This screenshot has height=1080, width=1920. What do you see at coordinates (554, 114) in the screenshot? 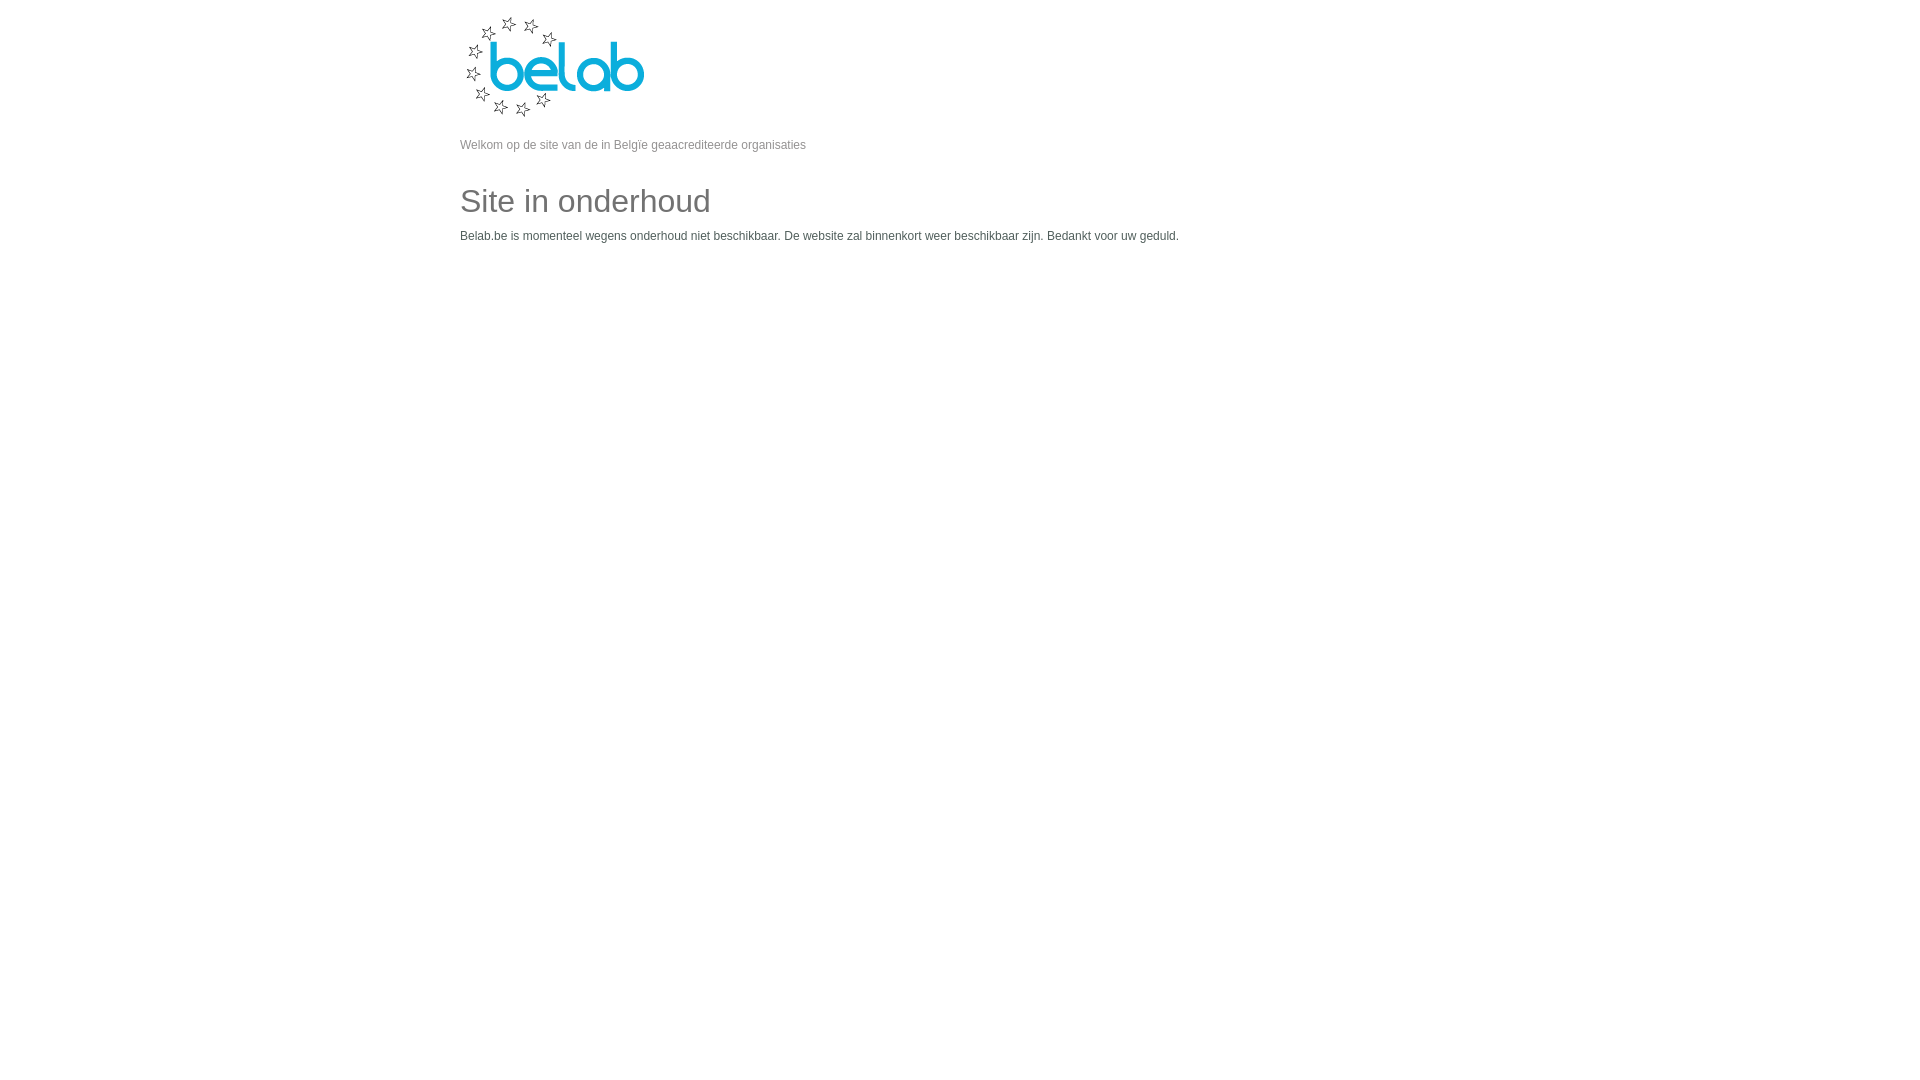
I see `Home` at bounding box center [554, 114].